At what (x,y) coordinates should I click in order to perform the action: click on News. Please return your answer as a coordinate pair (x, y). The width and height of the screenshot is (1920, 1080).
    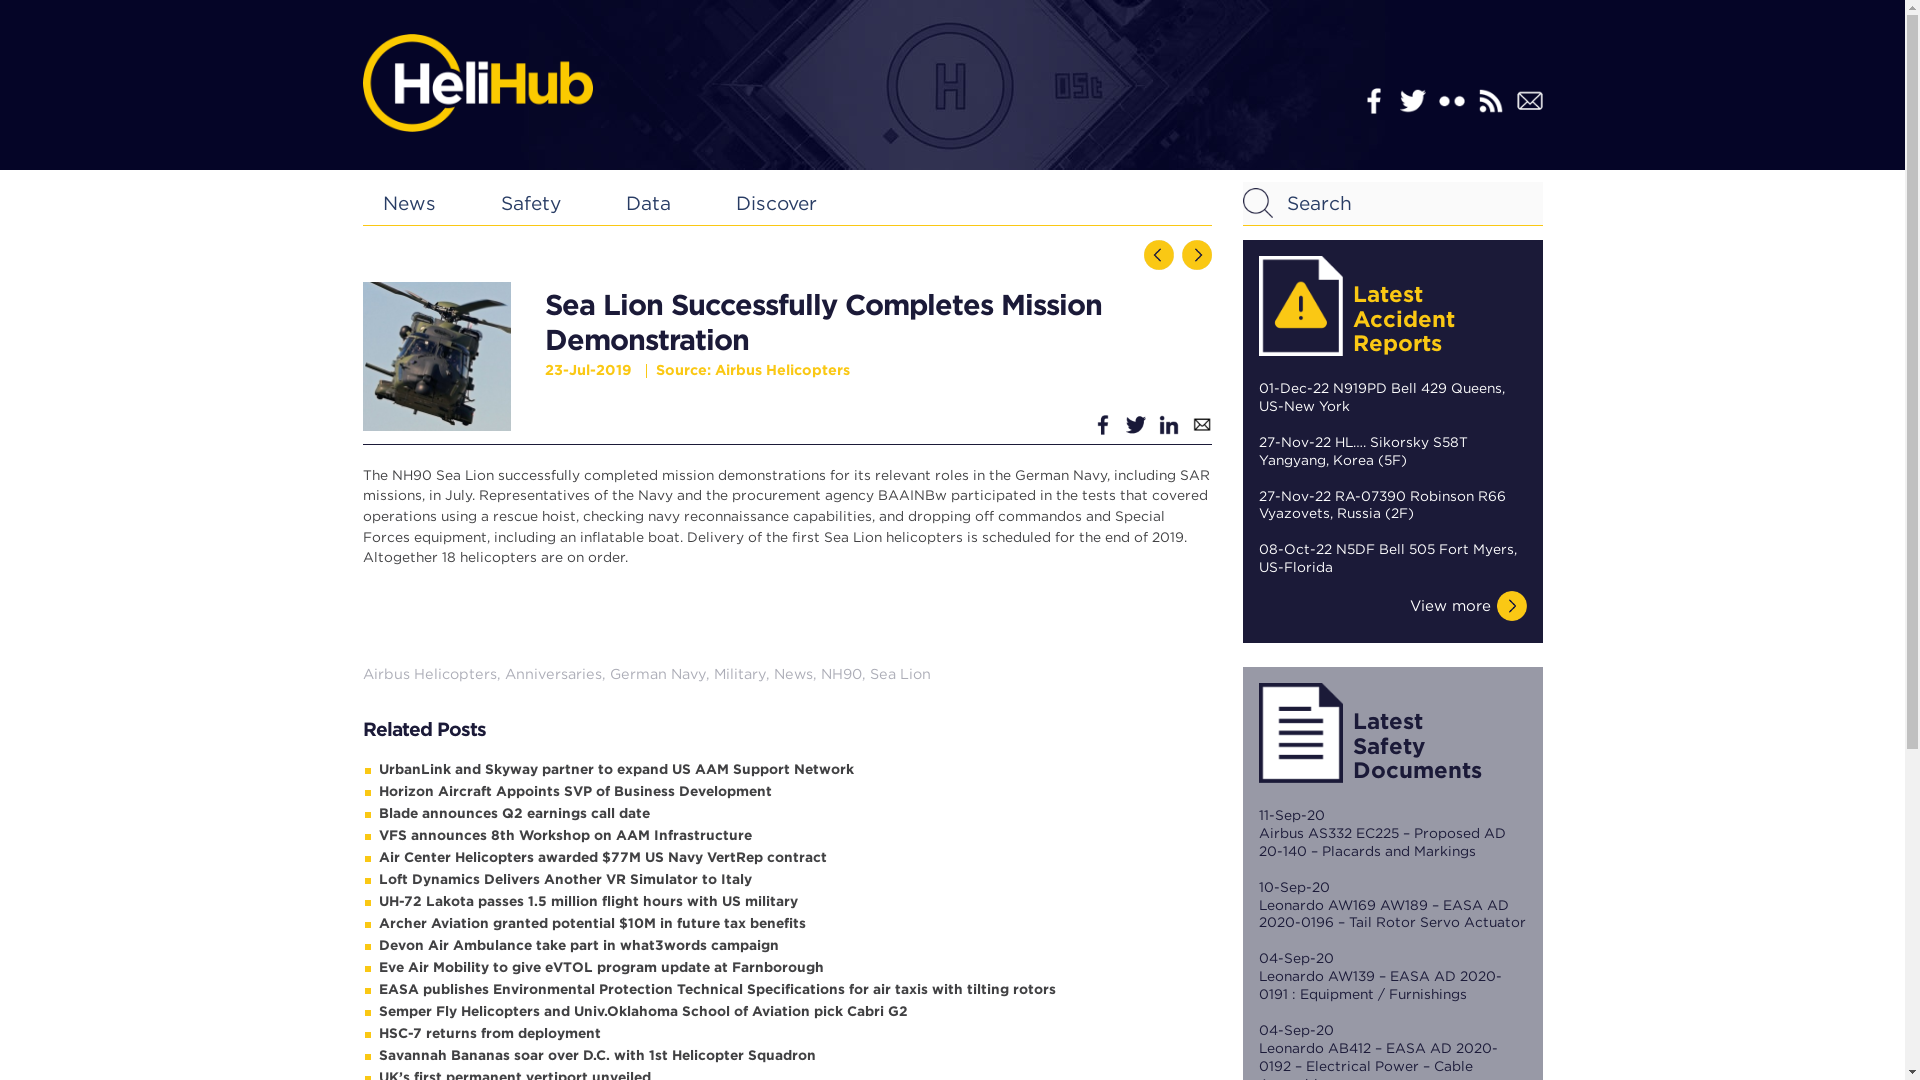
    Looking at the image, I should click on (408, 203).